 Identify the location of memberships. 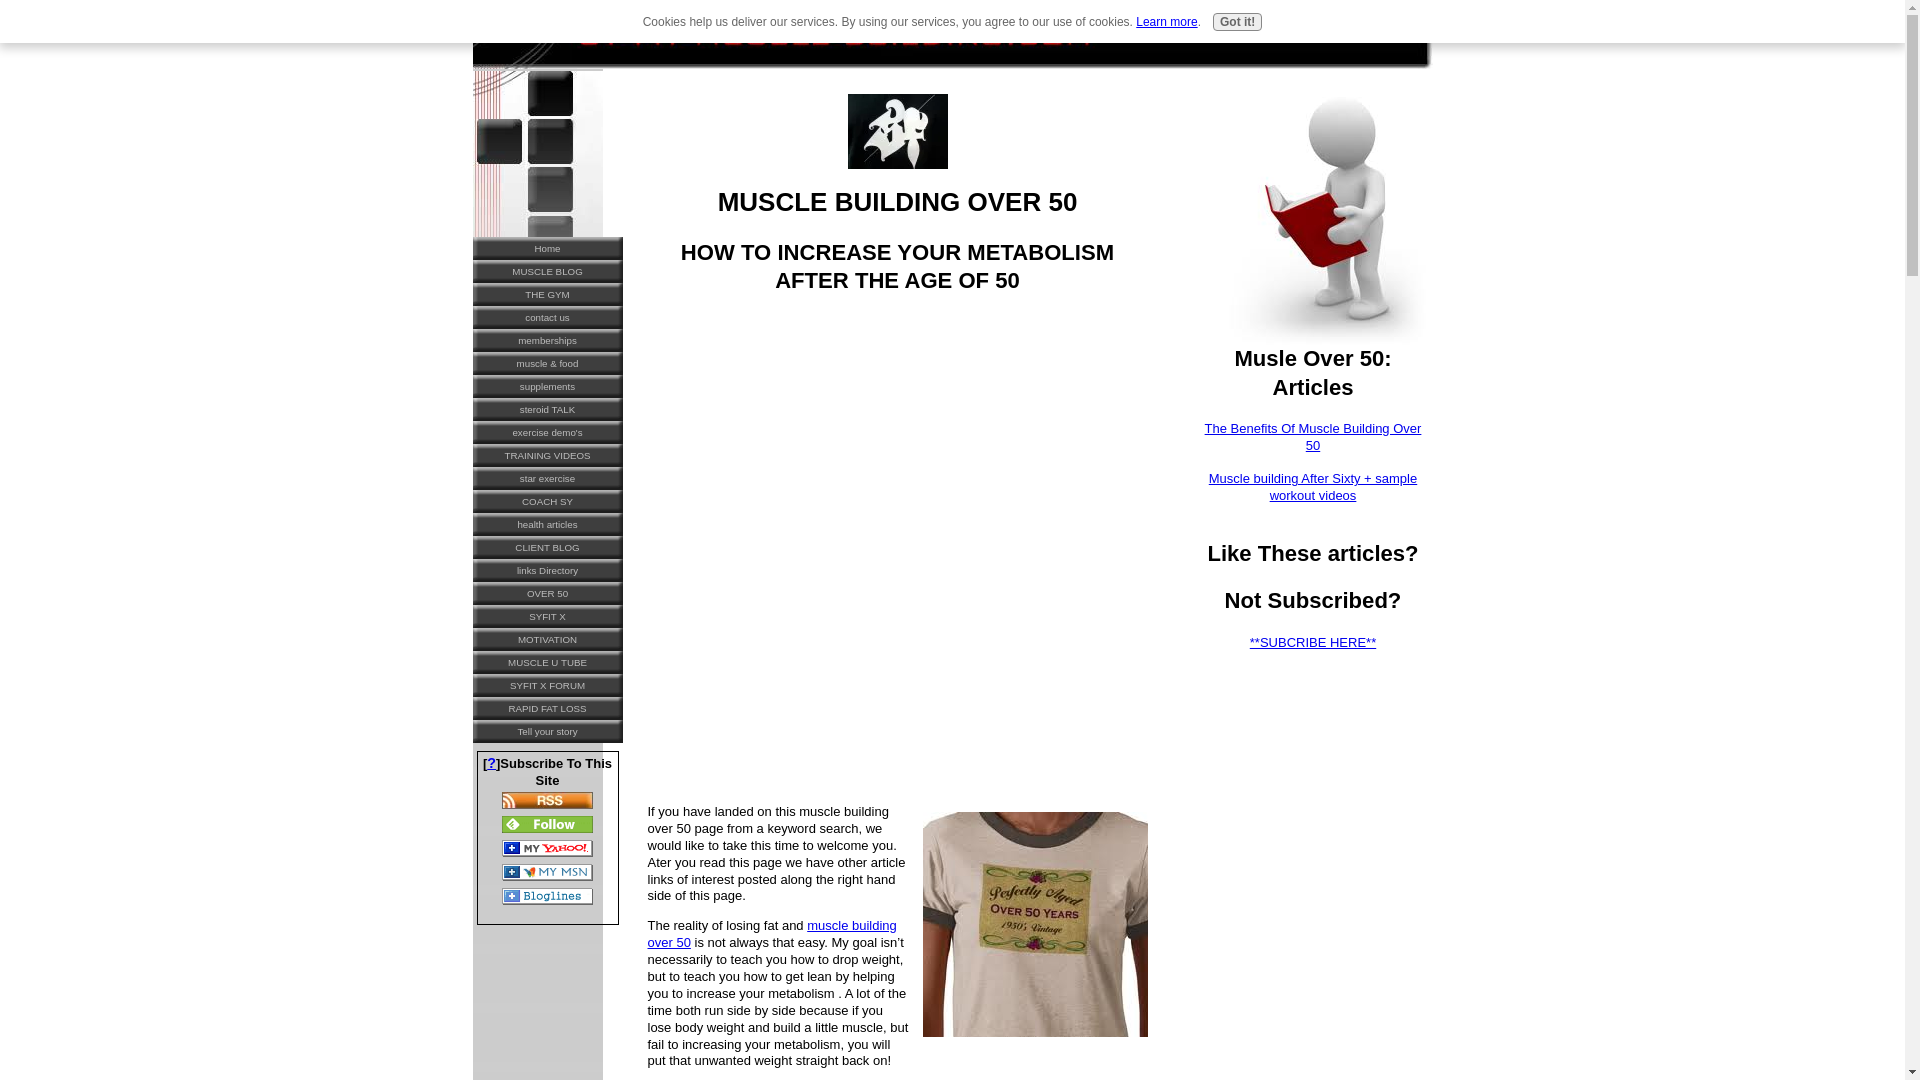
(547, 340).